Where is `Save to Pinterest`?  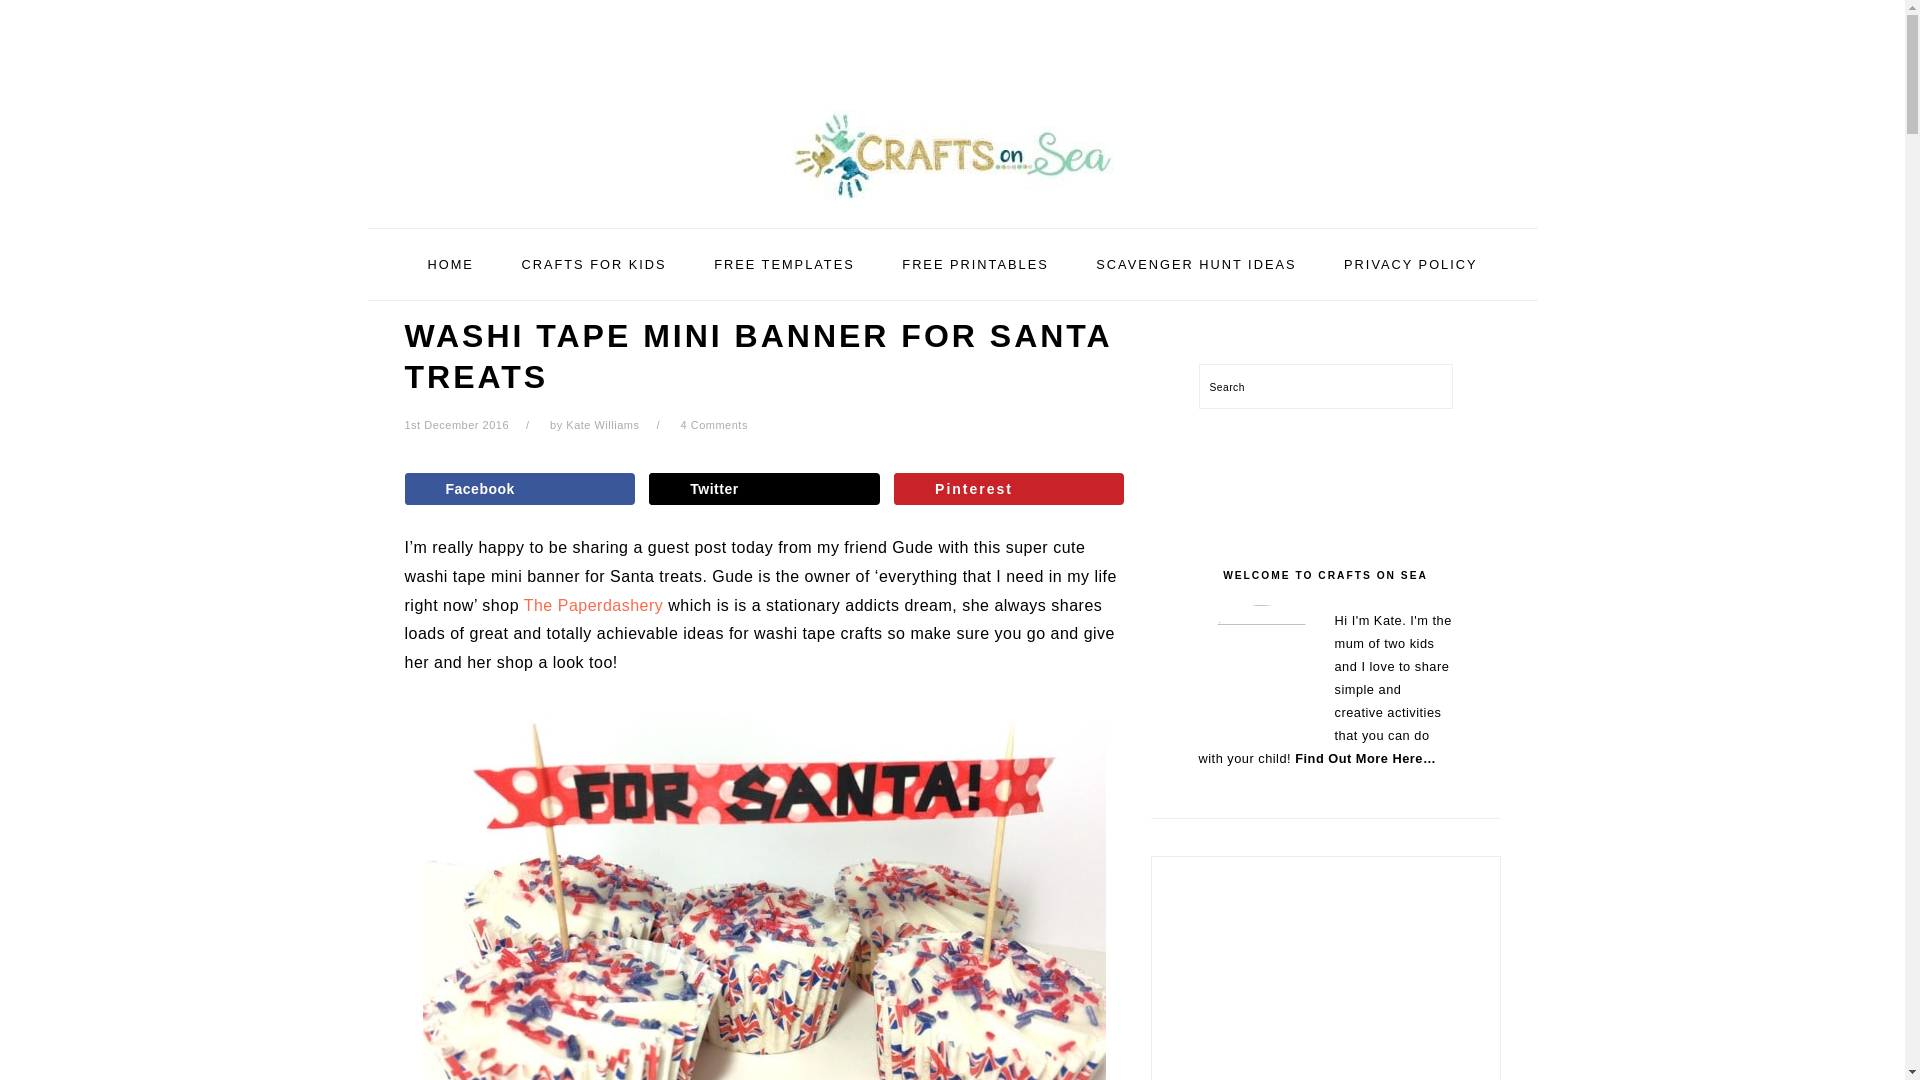 Save to Pinterest is located at coordinates (1008, 489).